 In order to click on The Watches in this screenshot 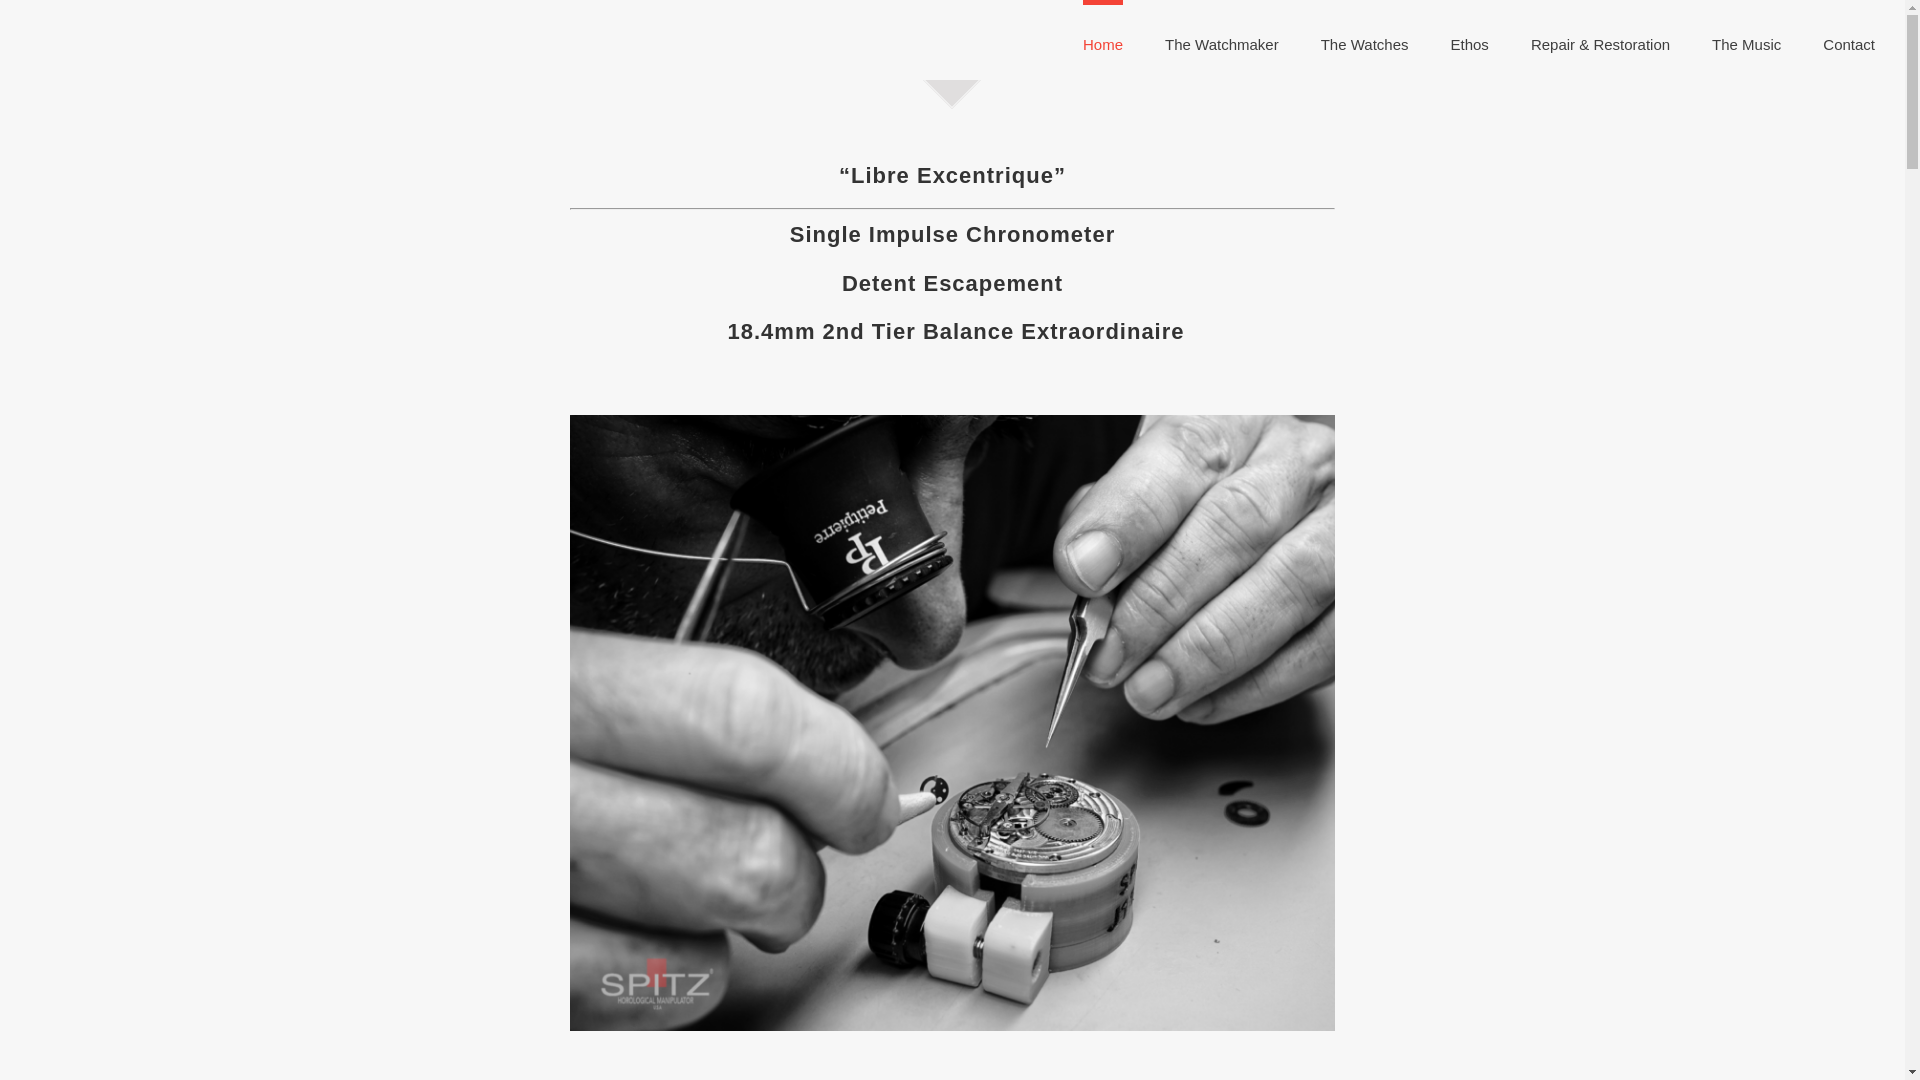, I will do `click(1364, 42)`.